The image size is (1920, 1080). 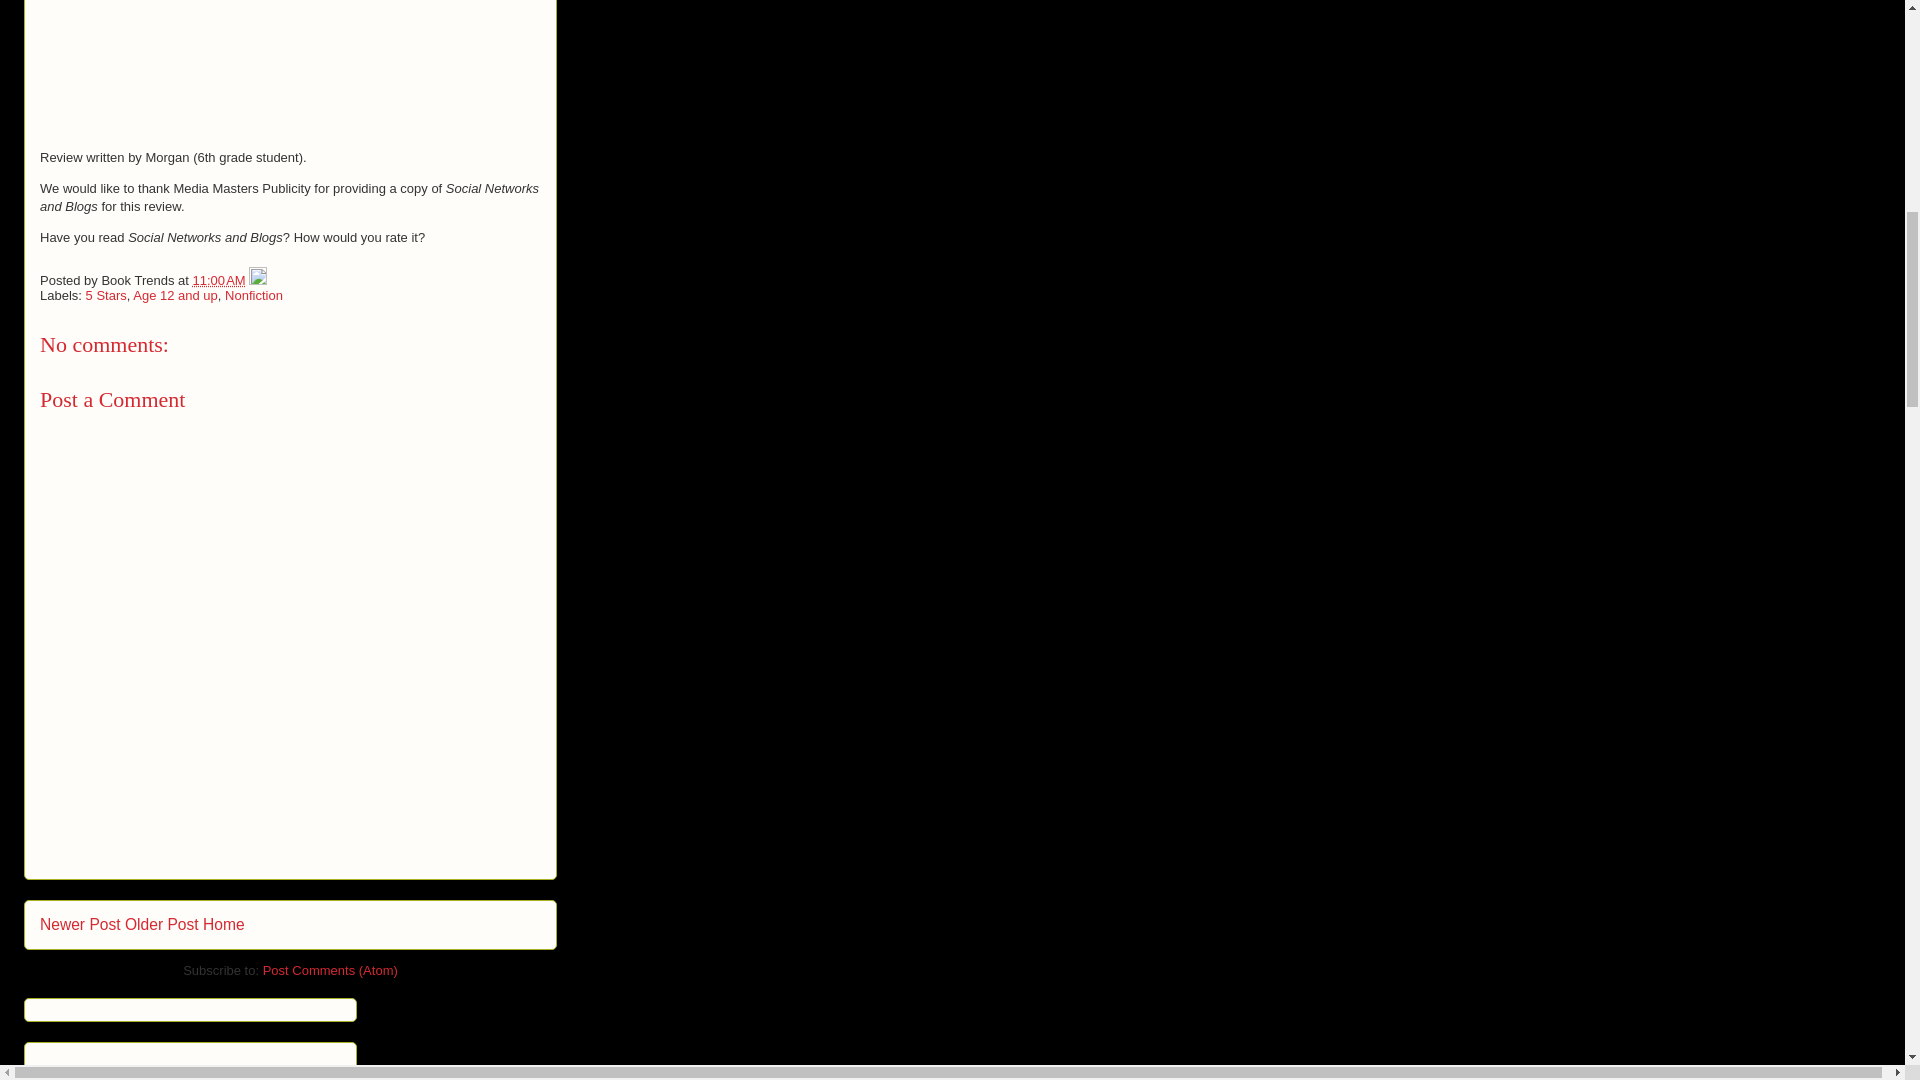 What do you see at coordinates (253, 296) in the screenshot?
I see `Nonfiction` at bounding box center [253, 296].